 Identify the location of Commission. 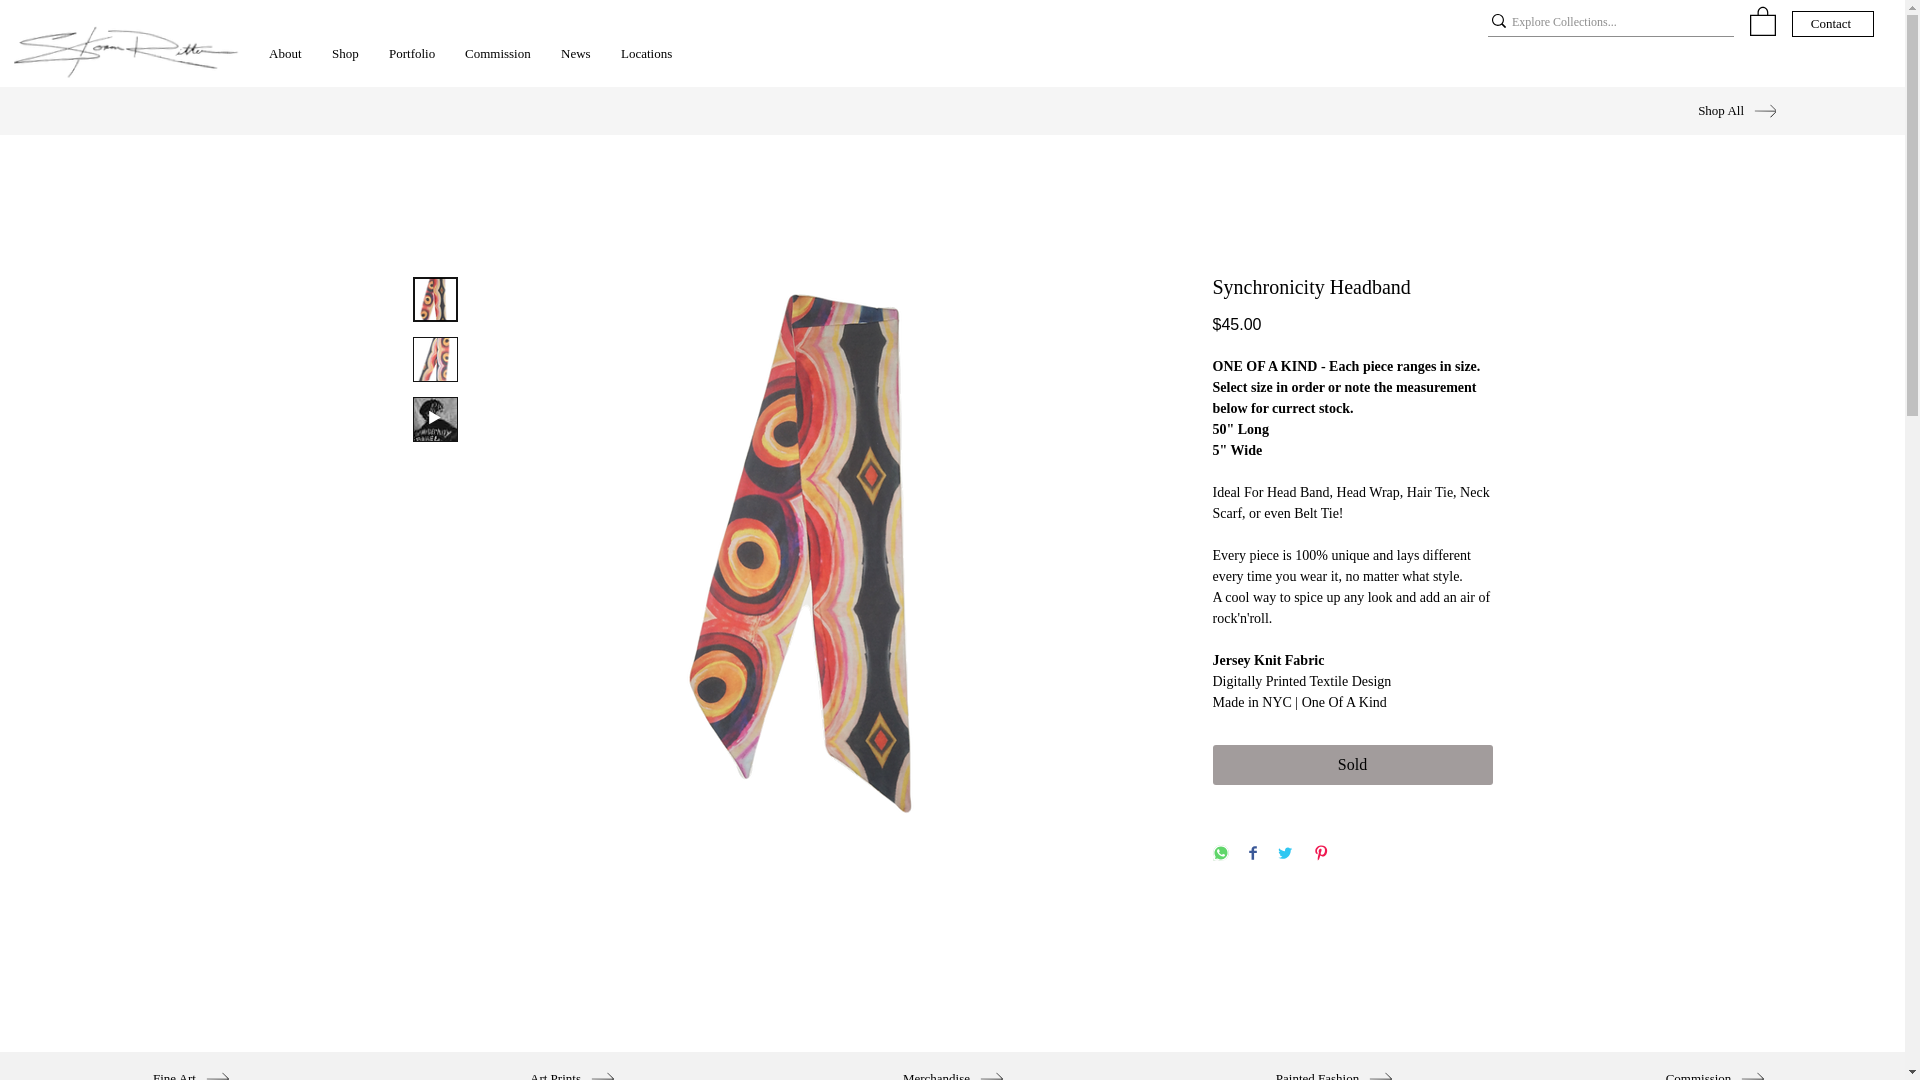
(497, 54).